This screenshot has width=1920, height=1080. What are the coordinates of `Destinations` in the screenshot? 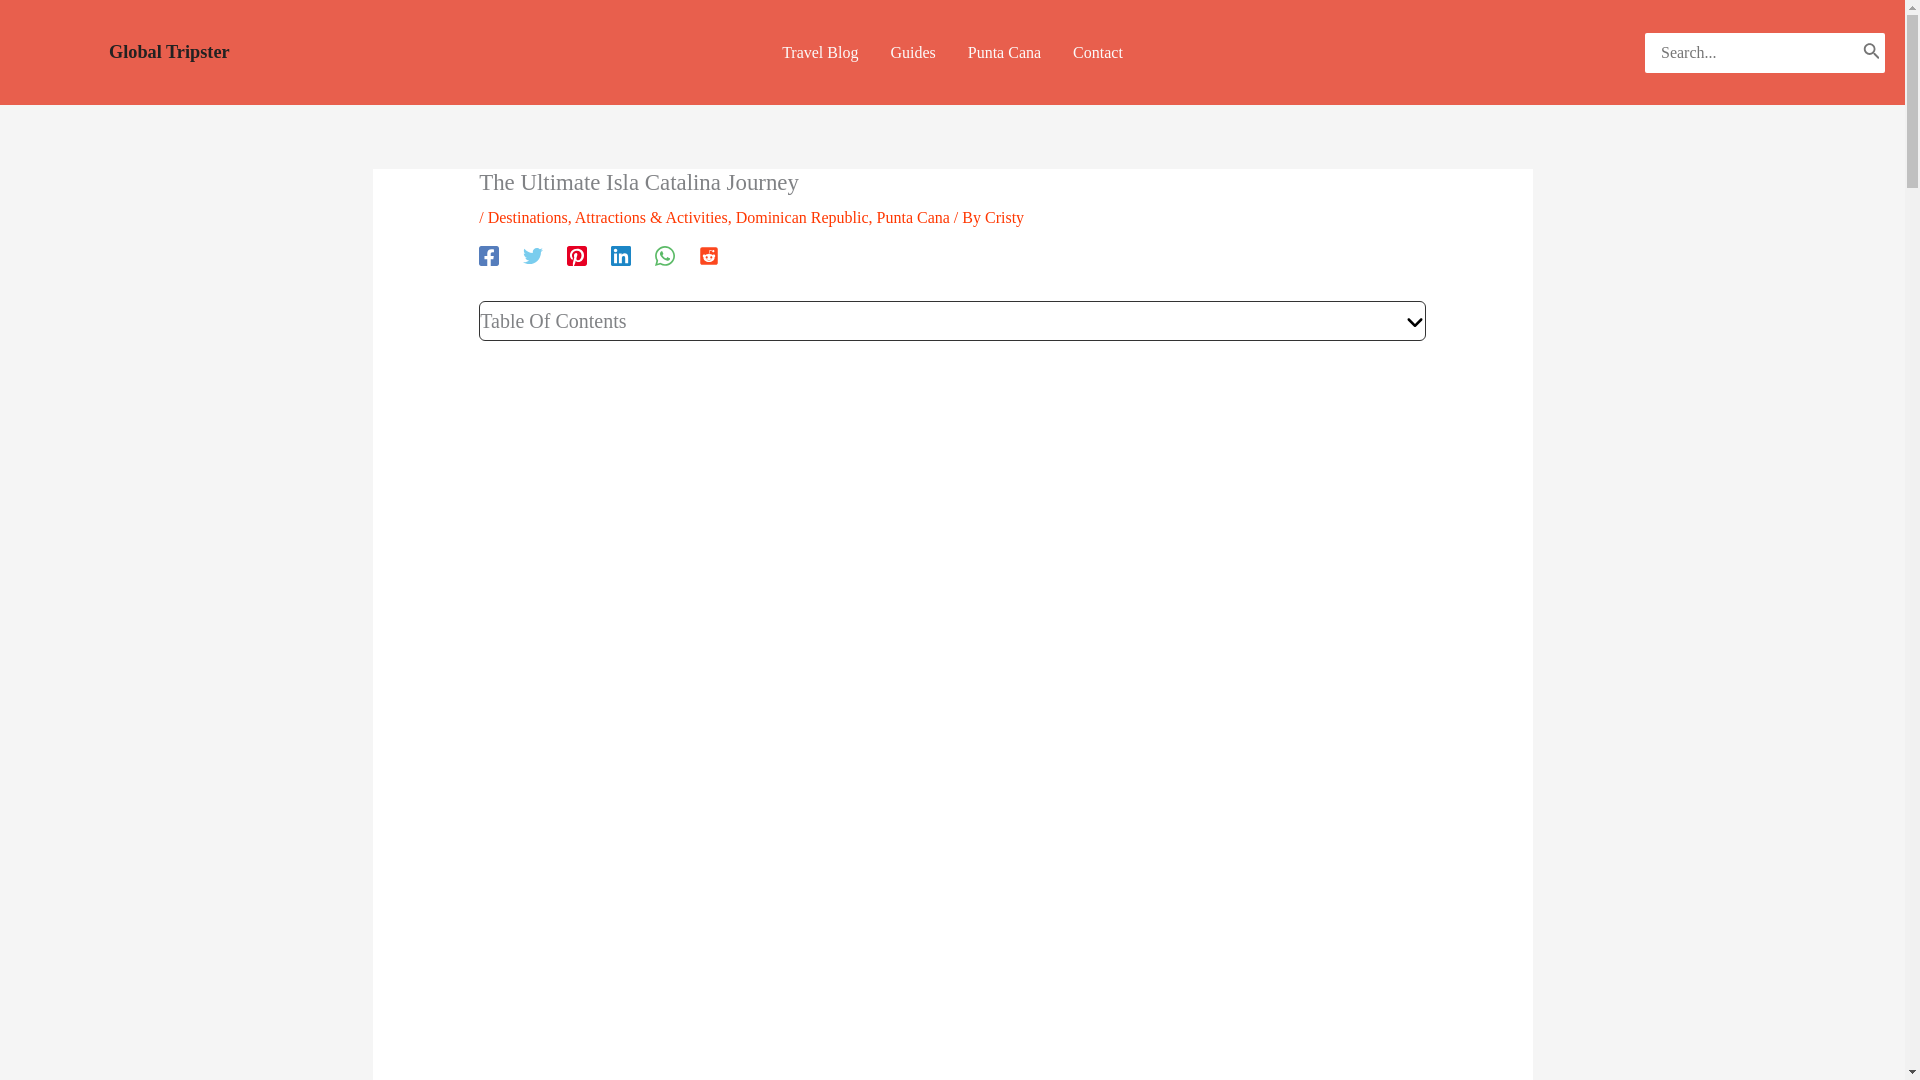 It's located at (528, 217).